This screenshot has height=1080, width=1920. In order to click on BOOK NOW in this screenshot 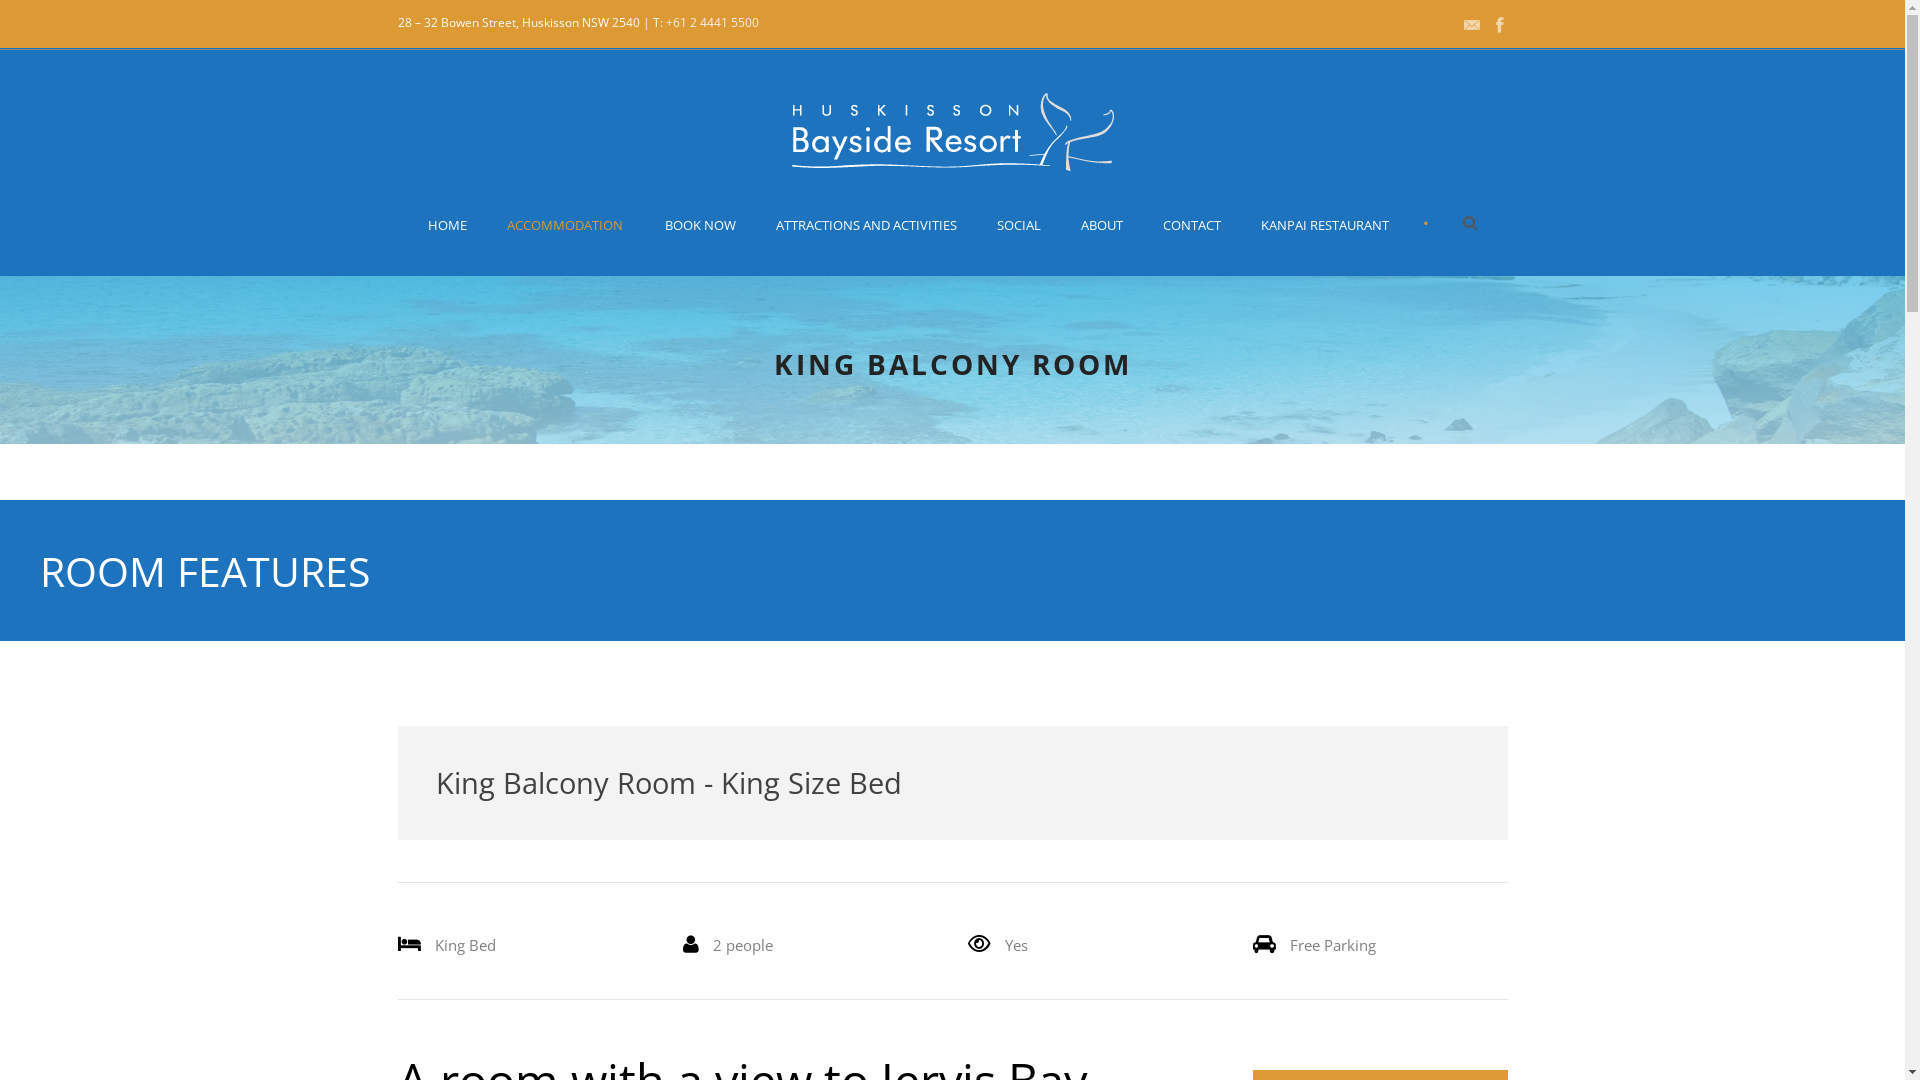, I will do `click(700, 245)`.